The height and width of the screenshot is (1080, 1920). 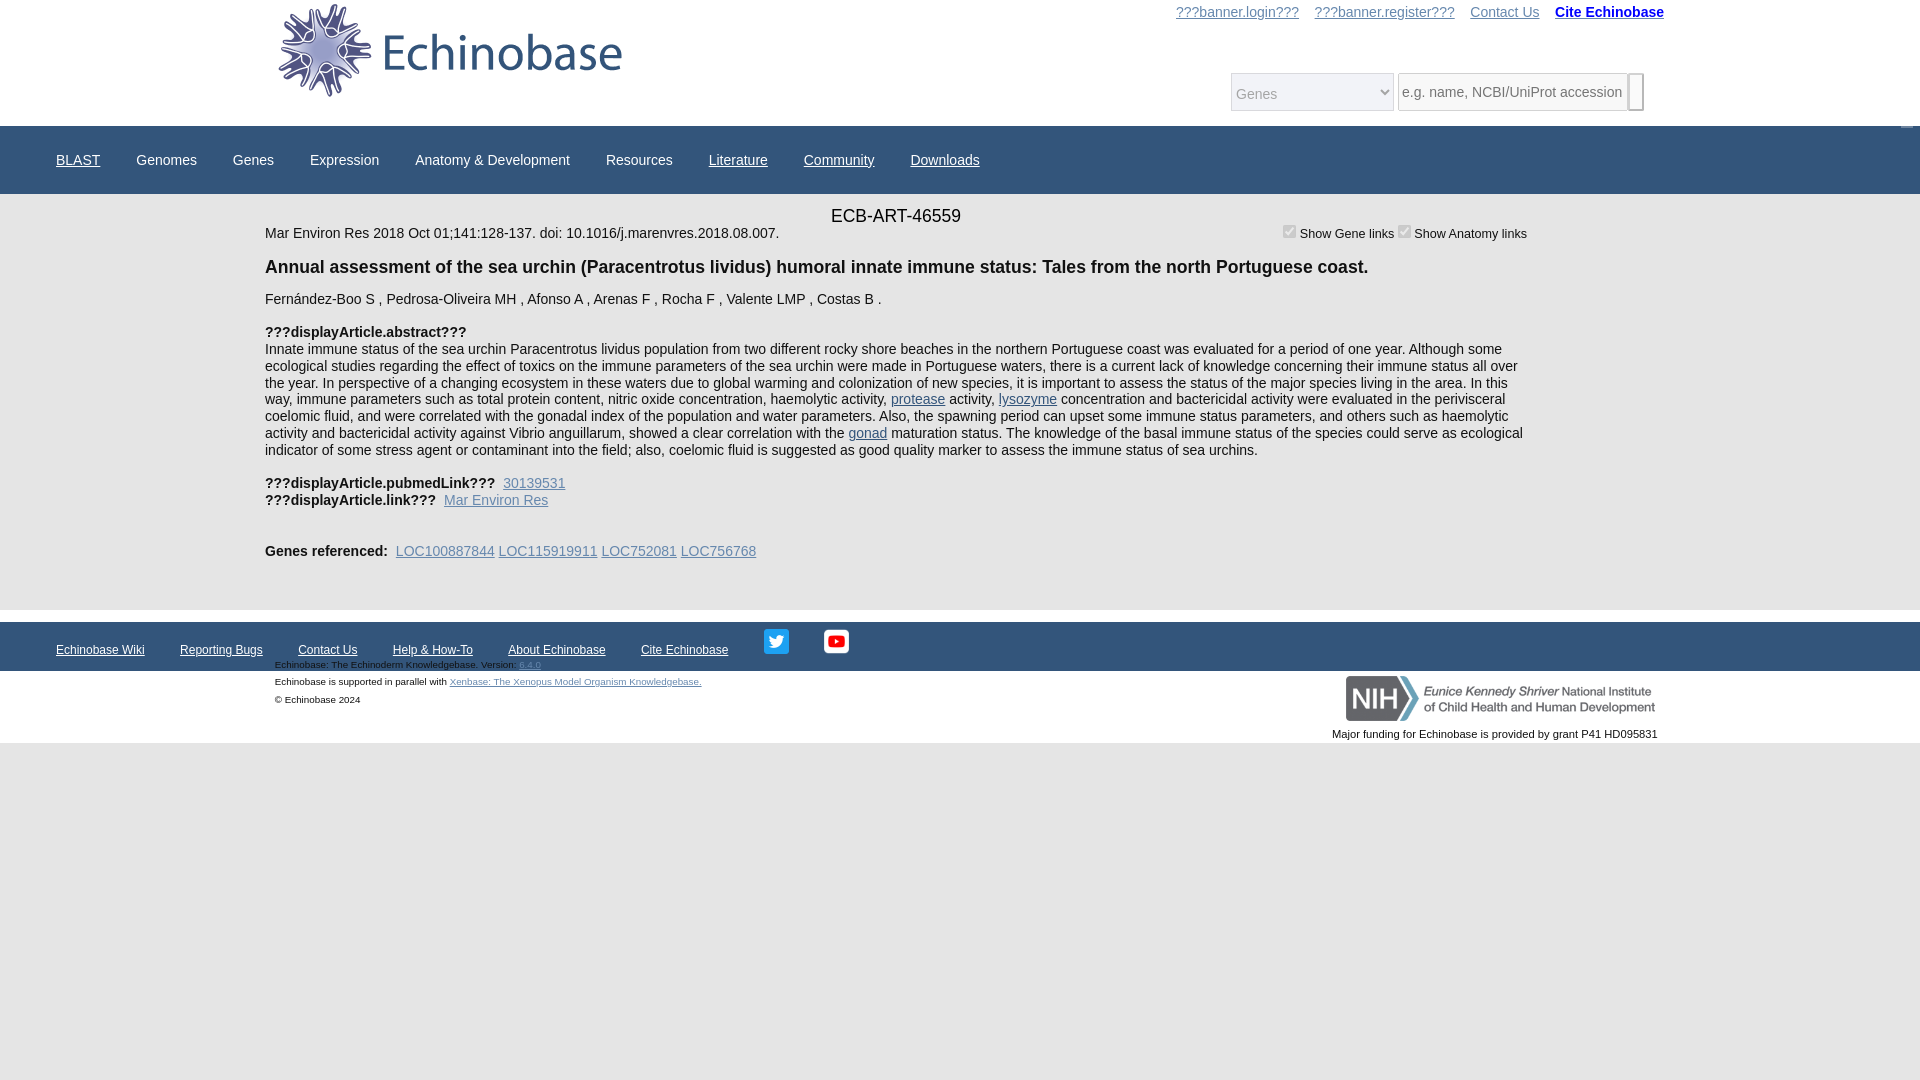 What do you see at coordinates (836, 642) in the screenshot?
I see `YouTube` at bounding box center [836, 642].